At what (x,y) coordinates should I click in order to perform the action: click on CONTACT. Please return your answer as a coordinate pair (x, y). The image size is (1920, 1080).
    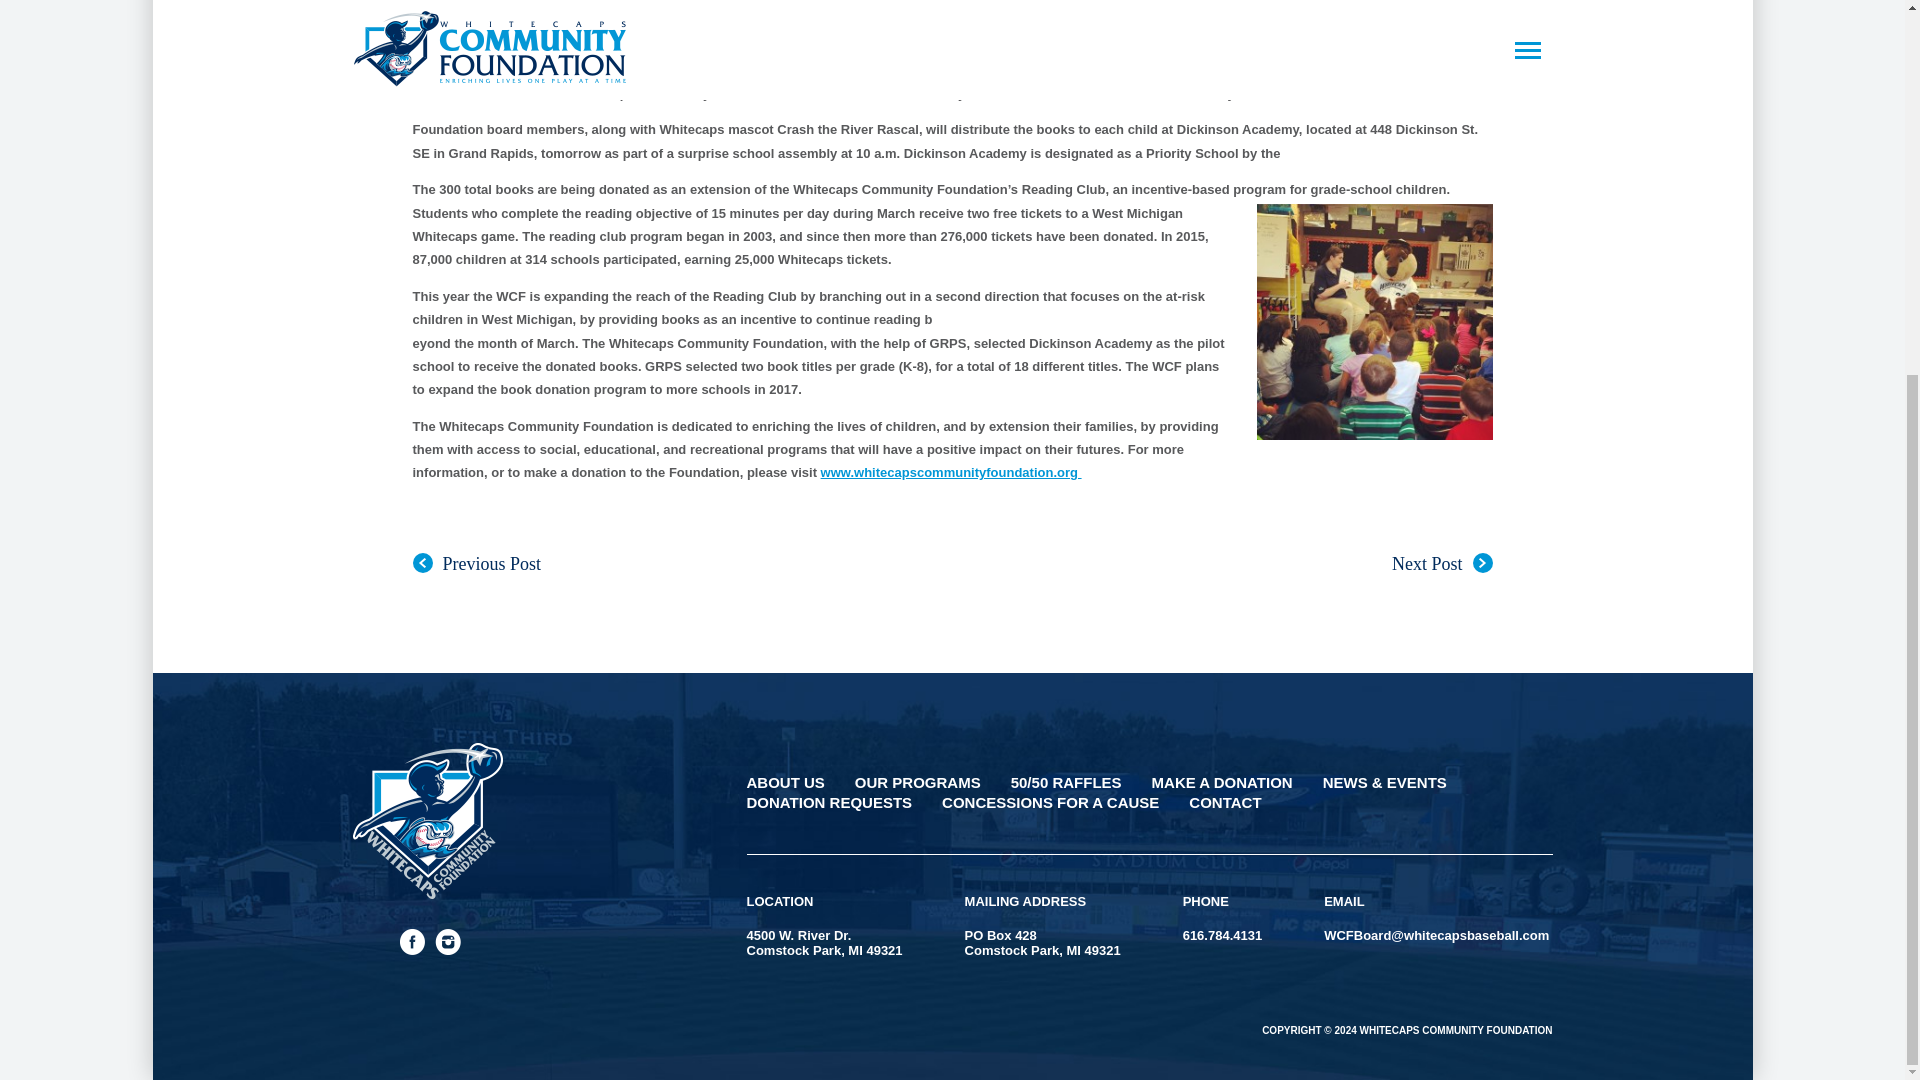
    Looking at the image, I should click on (1224, 802).